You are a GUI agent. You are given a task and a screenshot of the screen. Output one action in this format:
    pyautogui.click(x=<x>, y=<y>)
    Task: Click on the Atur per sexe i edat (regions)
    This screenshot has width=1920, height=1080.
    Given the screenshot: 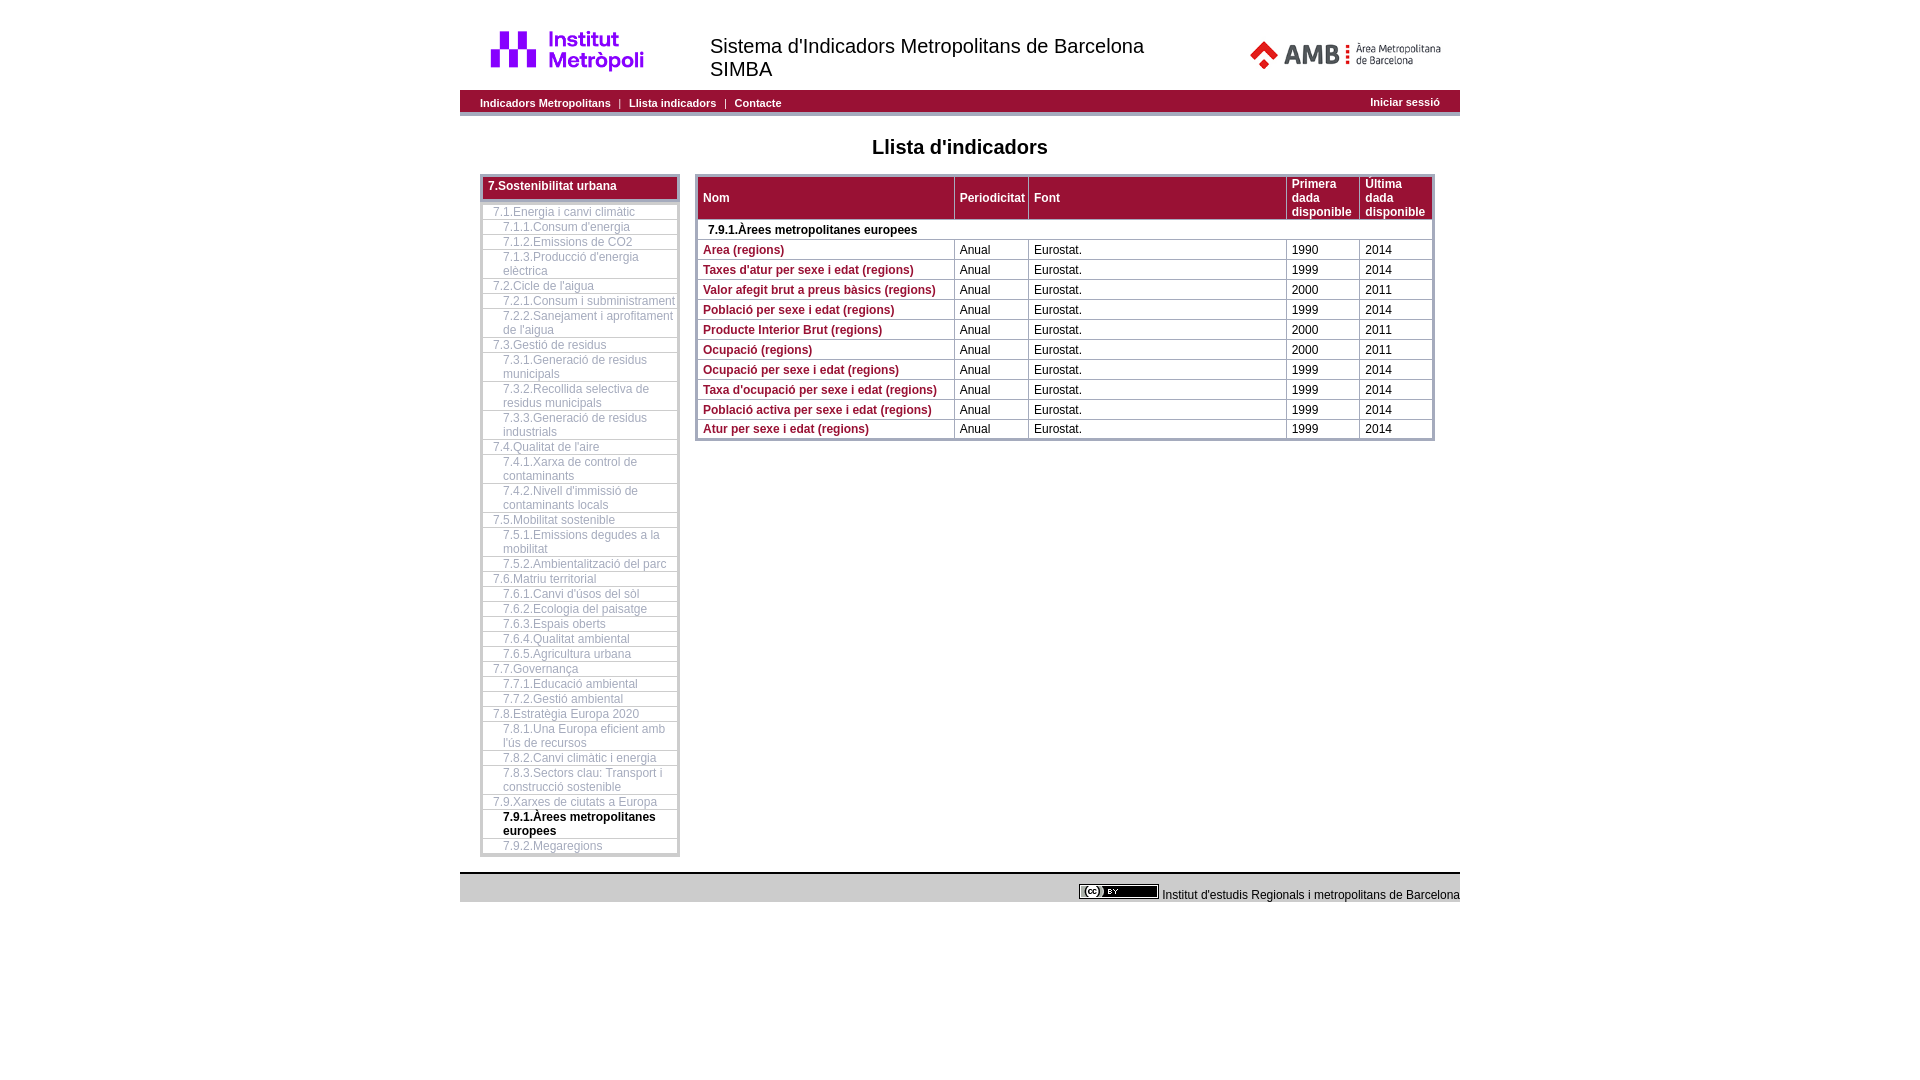 What is the action you would take?
    pyautogui.click(x=786, y=429)
    